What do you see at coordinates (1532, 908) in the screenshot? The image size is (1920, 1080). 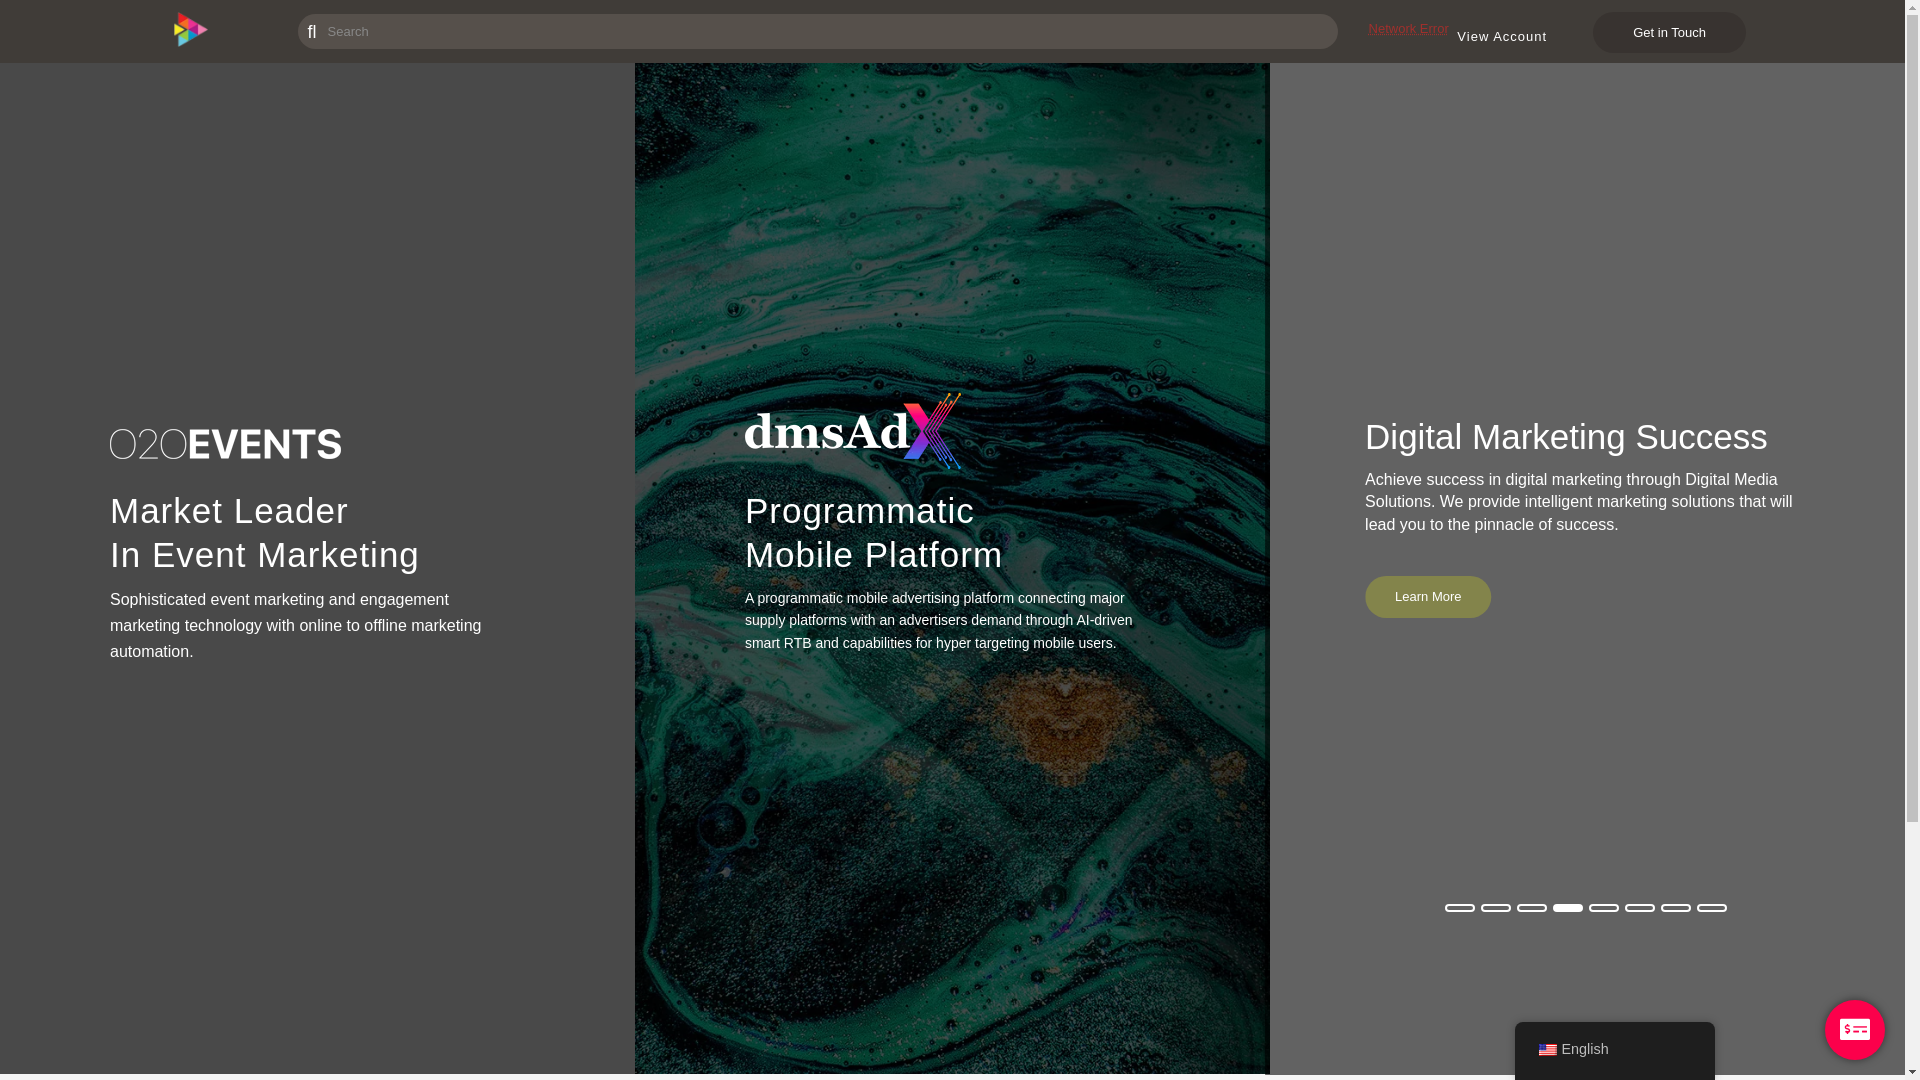 I see `3` at bounding box center [1532, 908].